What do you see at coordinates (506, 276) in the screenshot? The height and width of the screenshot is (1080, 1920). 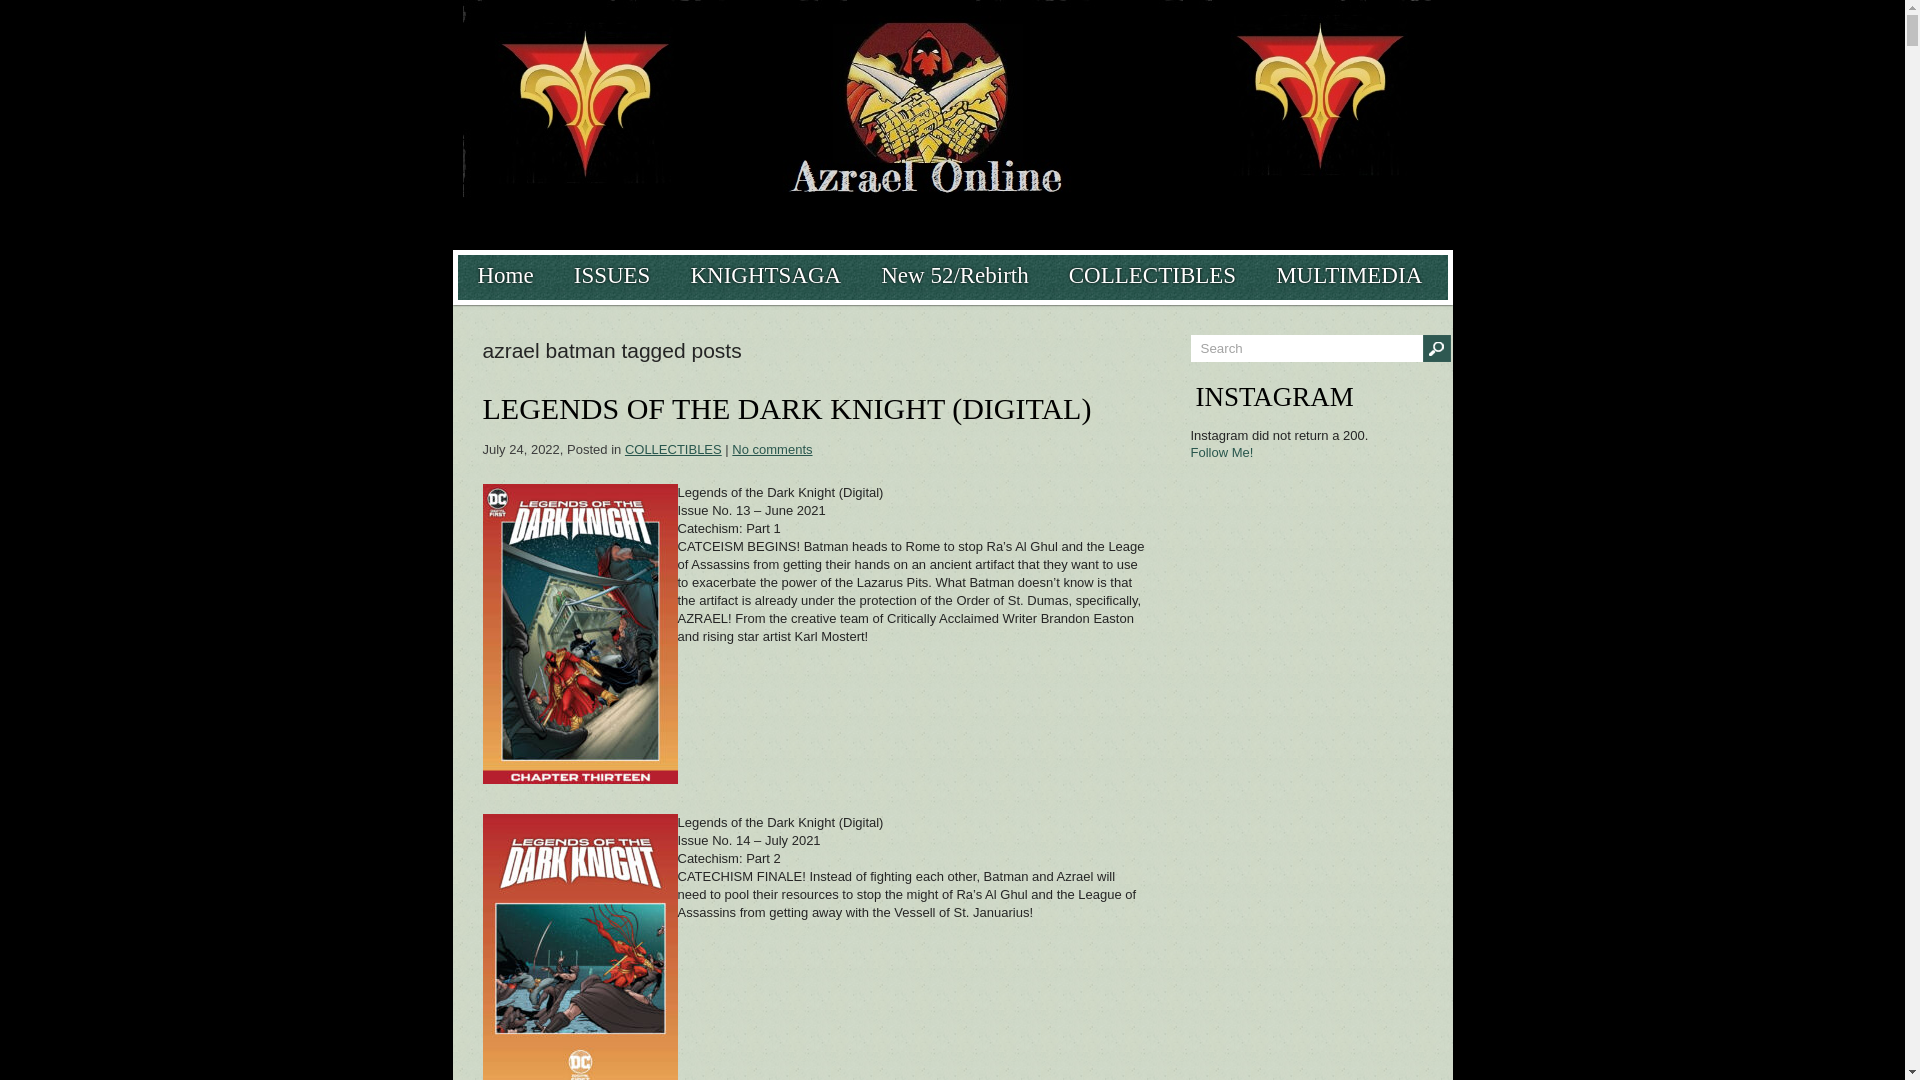 I see `Home` at bounding box center [506, 276].